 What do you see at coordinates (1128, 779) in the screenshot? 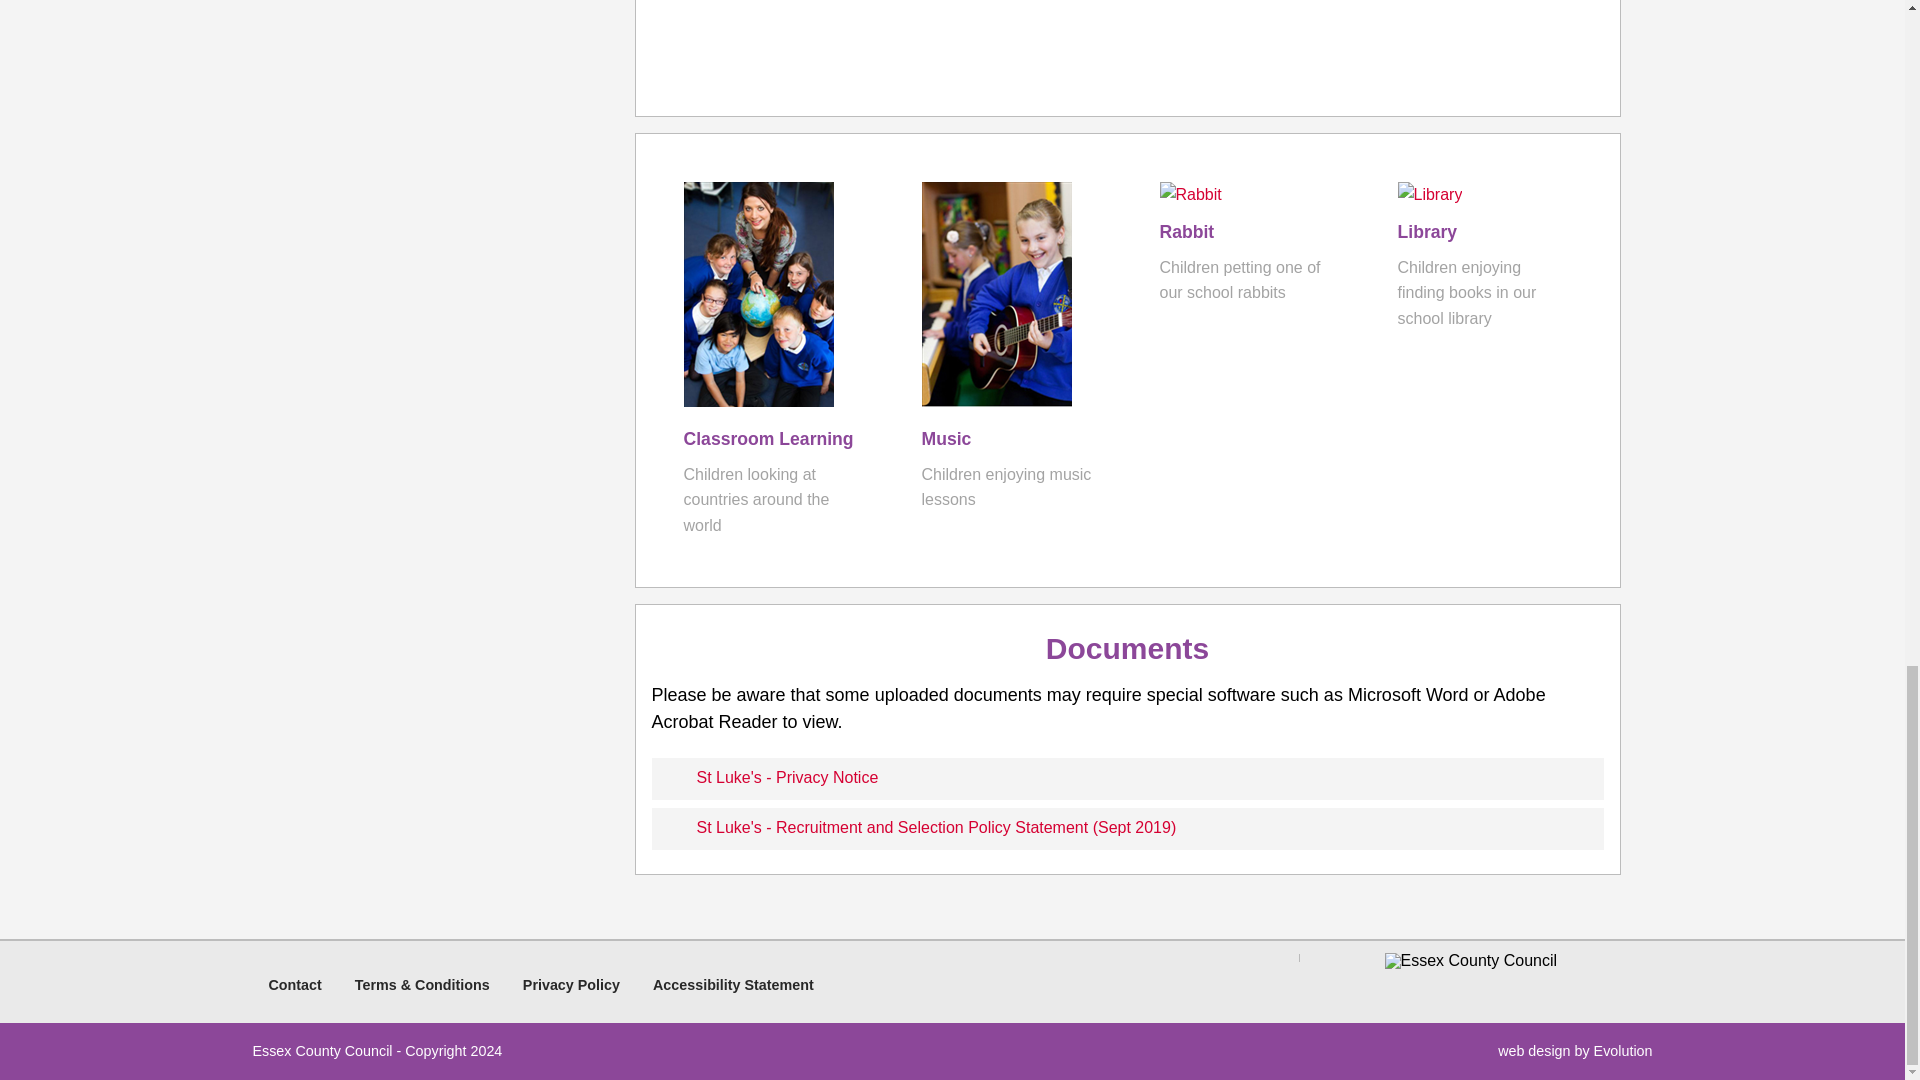
I see `St Luke's - Privacy Notice` at bounding box center [1128, 779].